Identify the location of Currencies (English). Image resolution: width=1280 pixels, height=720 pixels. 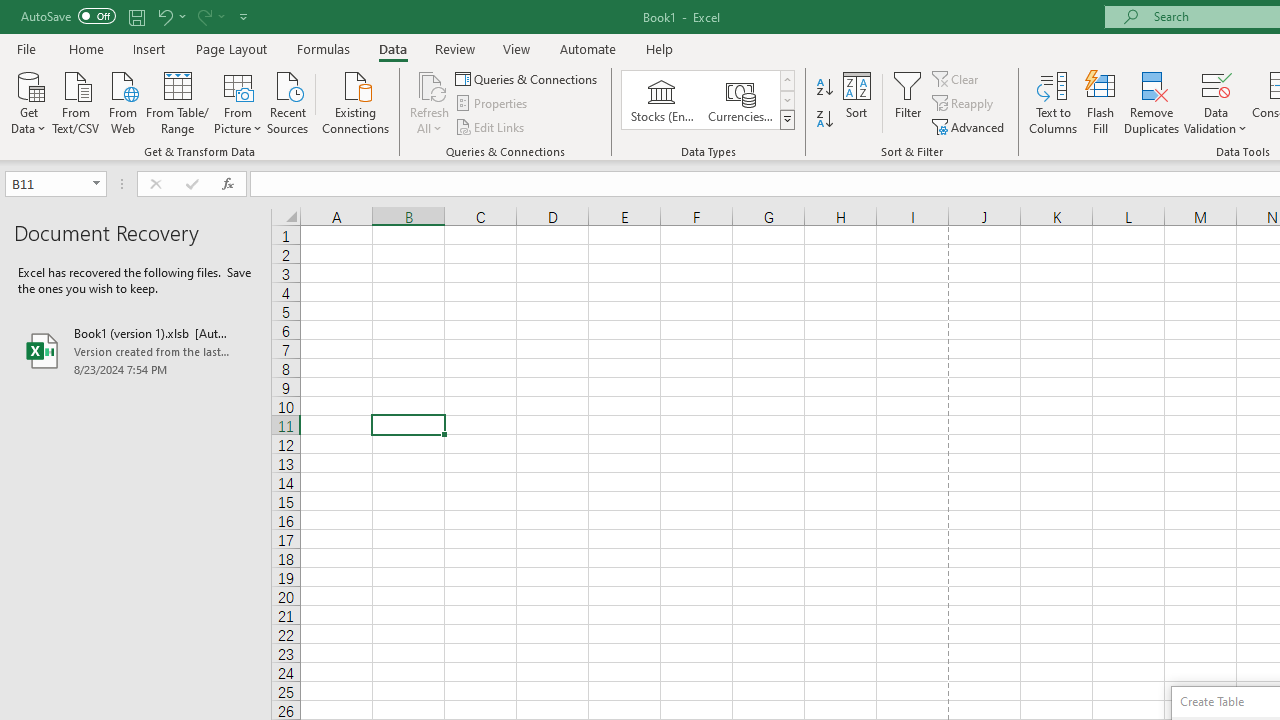
(740, 100).